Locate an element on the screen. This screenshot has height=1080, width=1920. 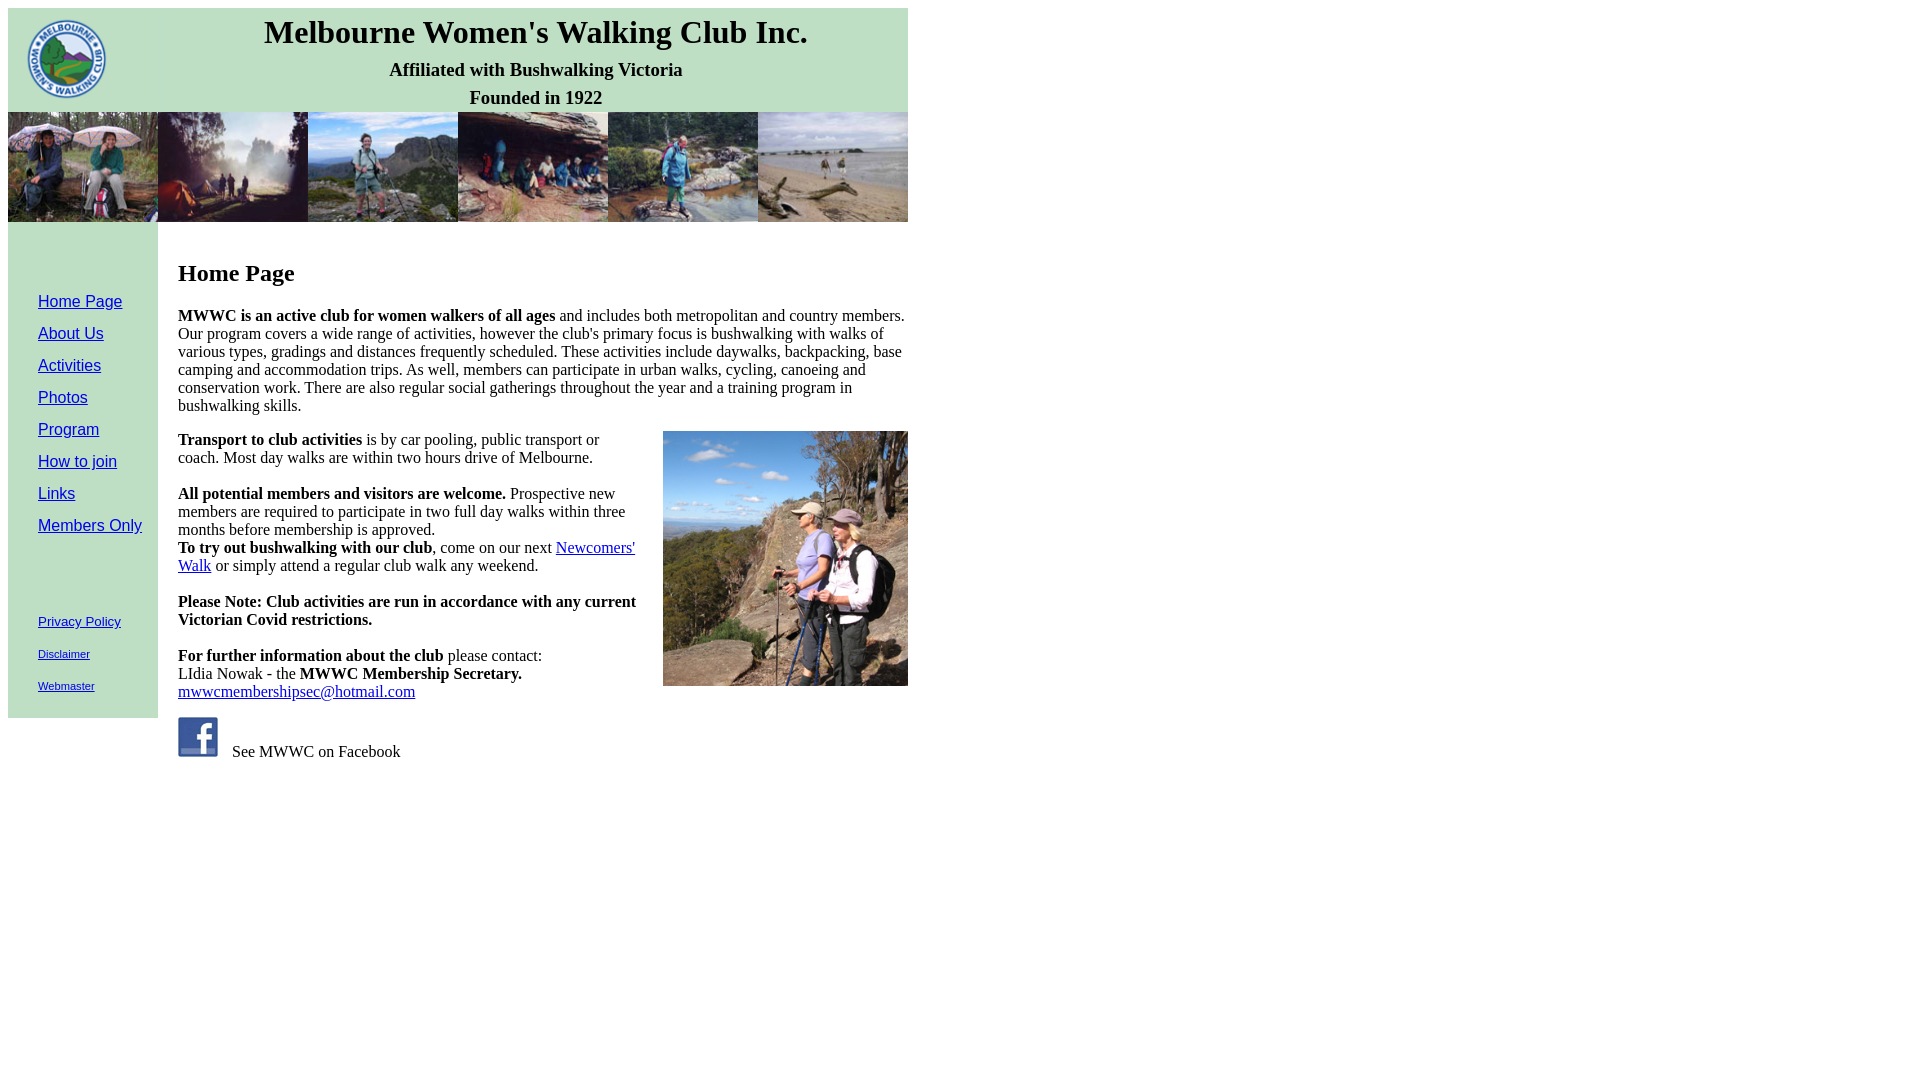
How to join is located at coordinates (78, 462).